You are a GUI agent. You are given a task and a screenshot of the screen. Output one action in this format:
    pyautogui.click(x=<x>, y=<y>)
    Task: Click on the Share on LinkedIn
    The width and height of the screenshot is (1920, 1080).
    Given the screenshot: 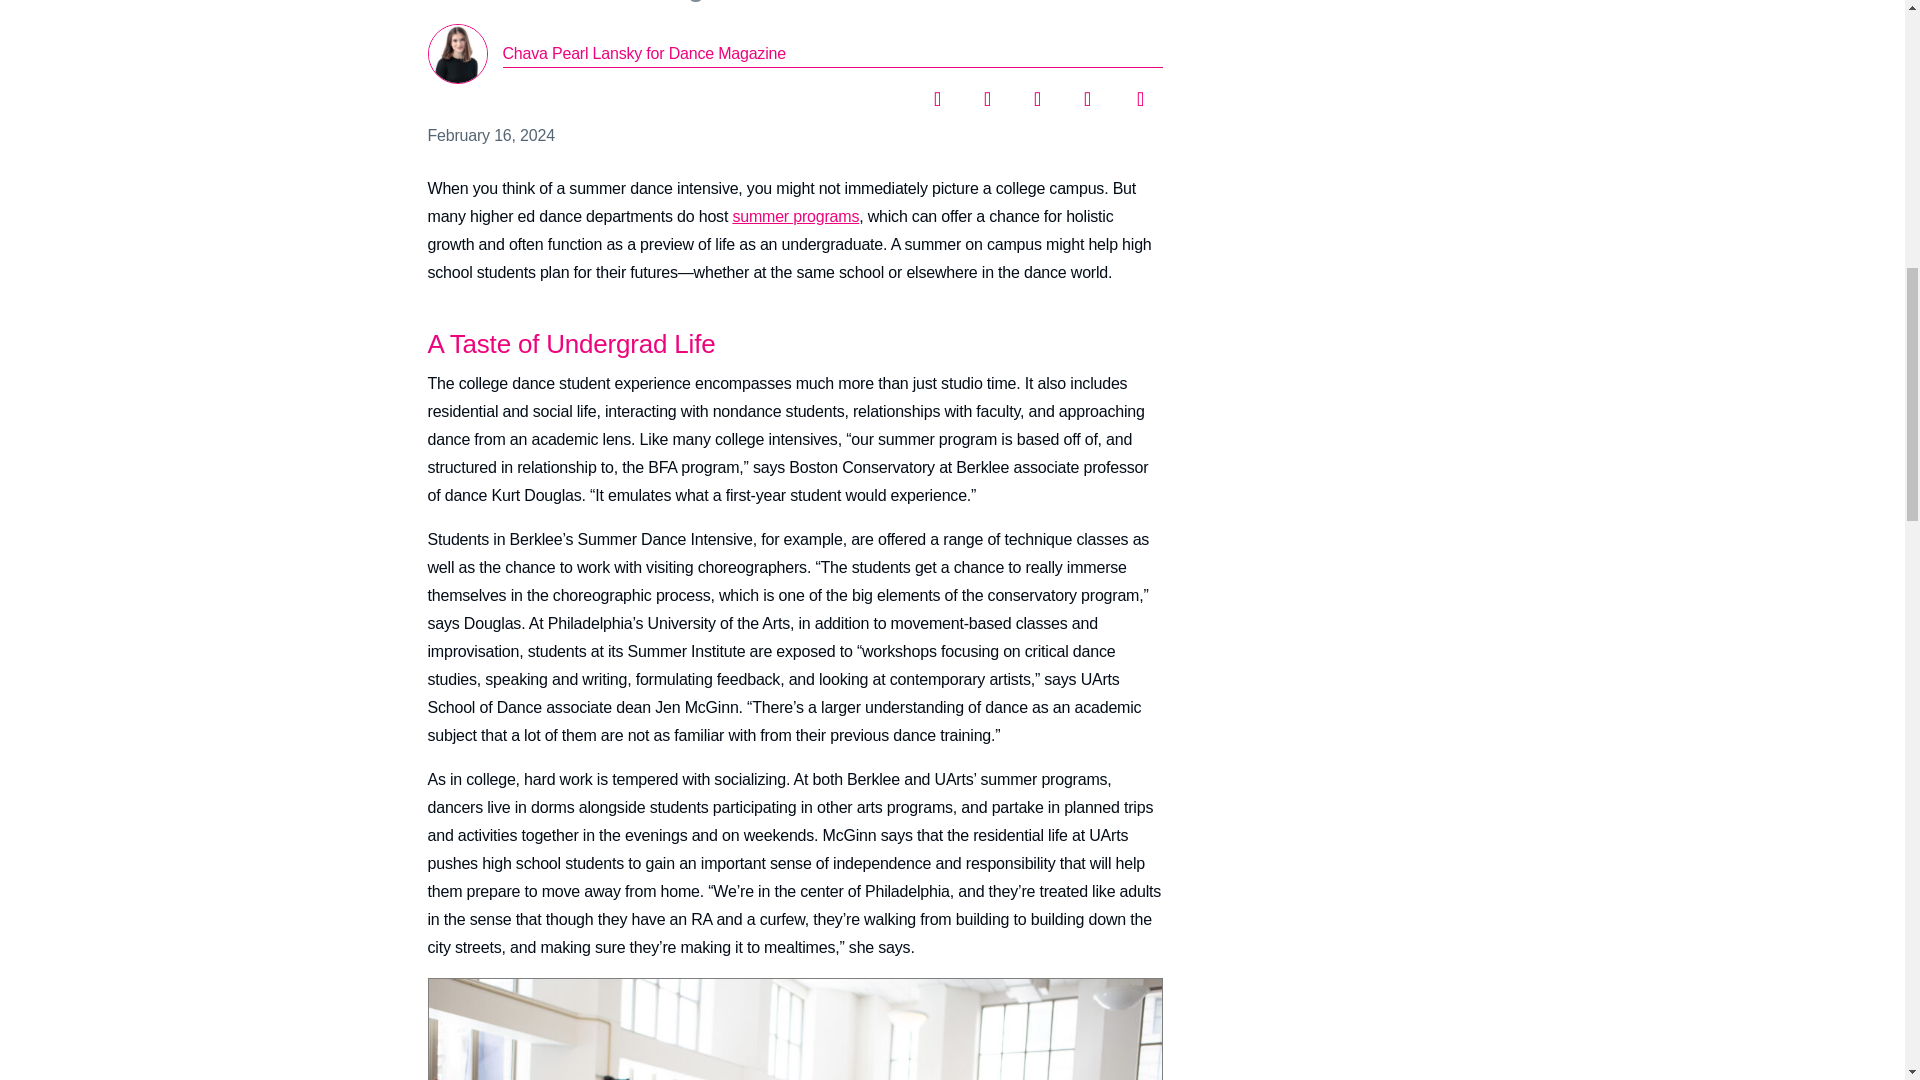 What is the action you would take?
    pyautogui.click(x=1036, y=92)
    